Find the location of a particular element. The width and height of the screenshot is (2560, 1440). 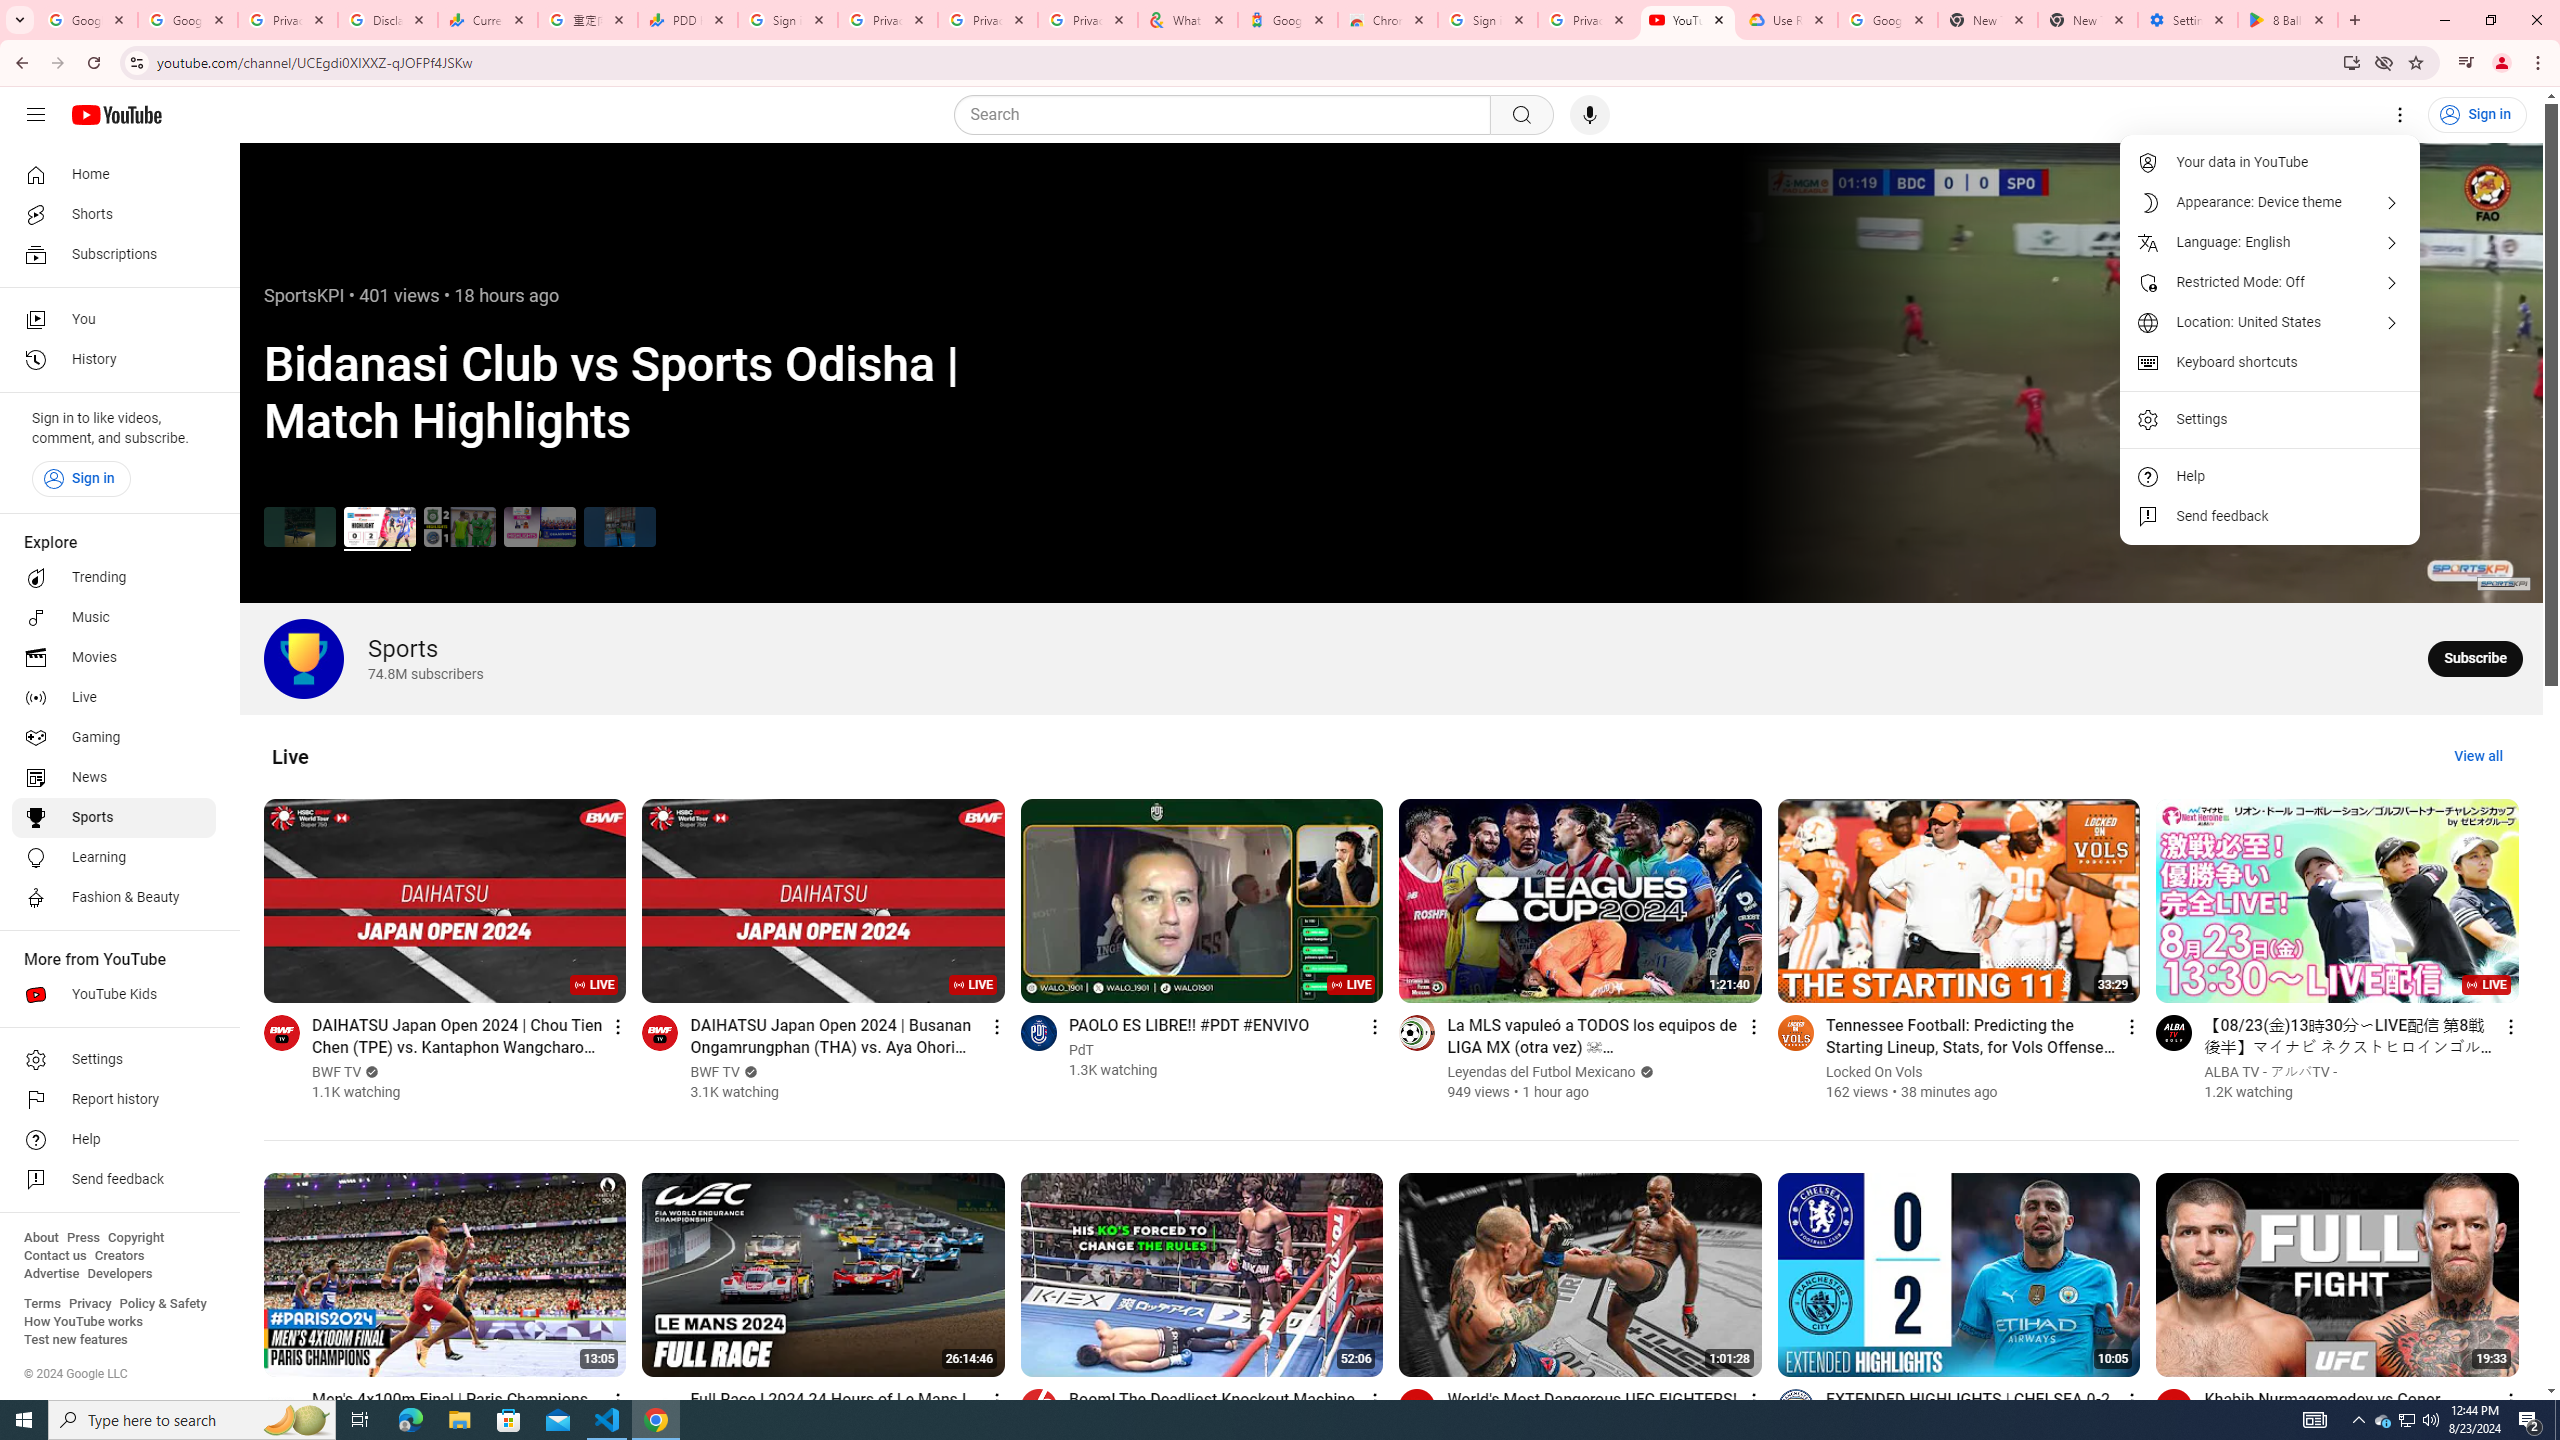

Gaming is located at coordinates (114, 738).